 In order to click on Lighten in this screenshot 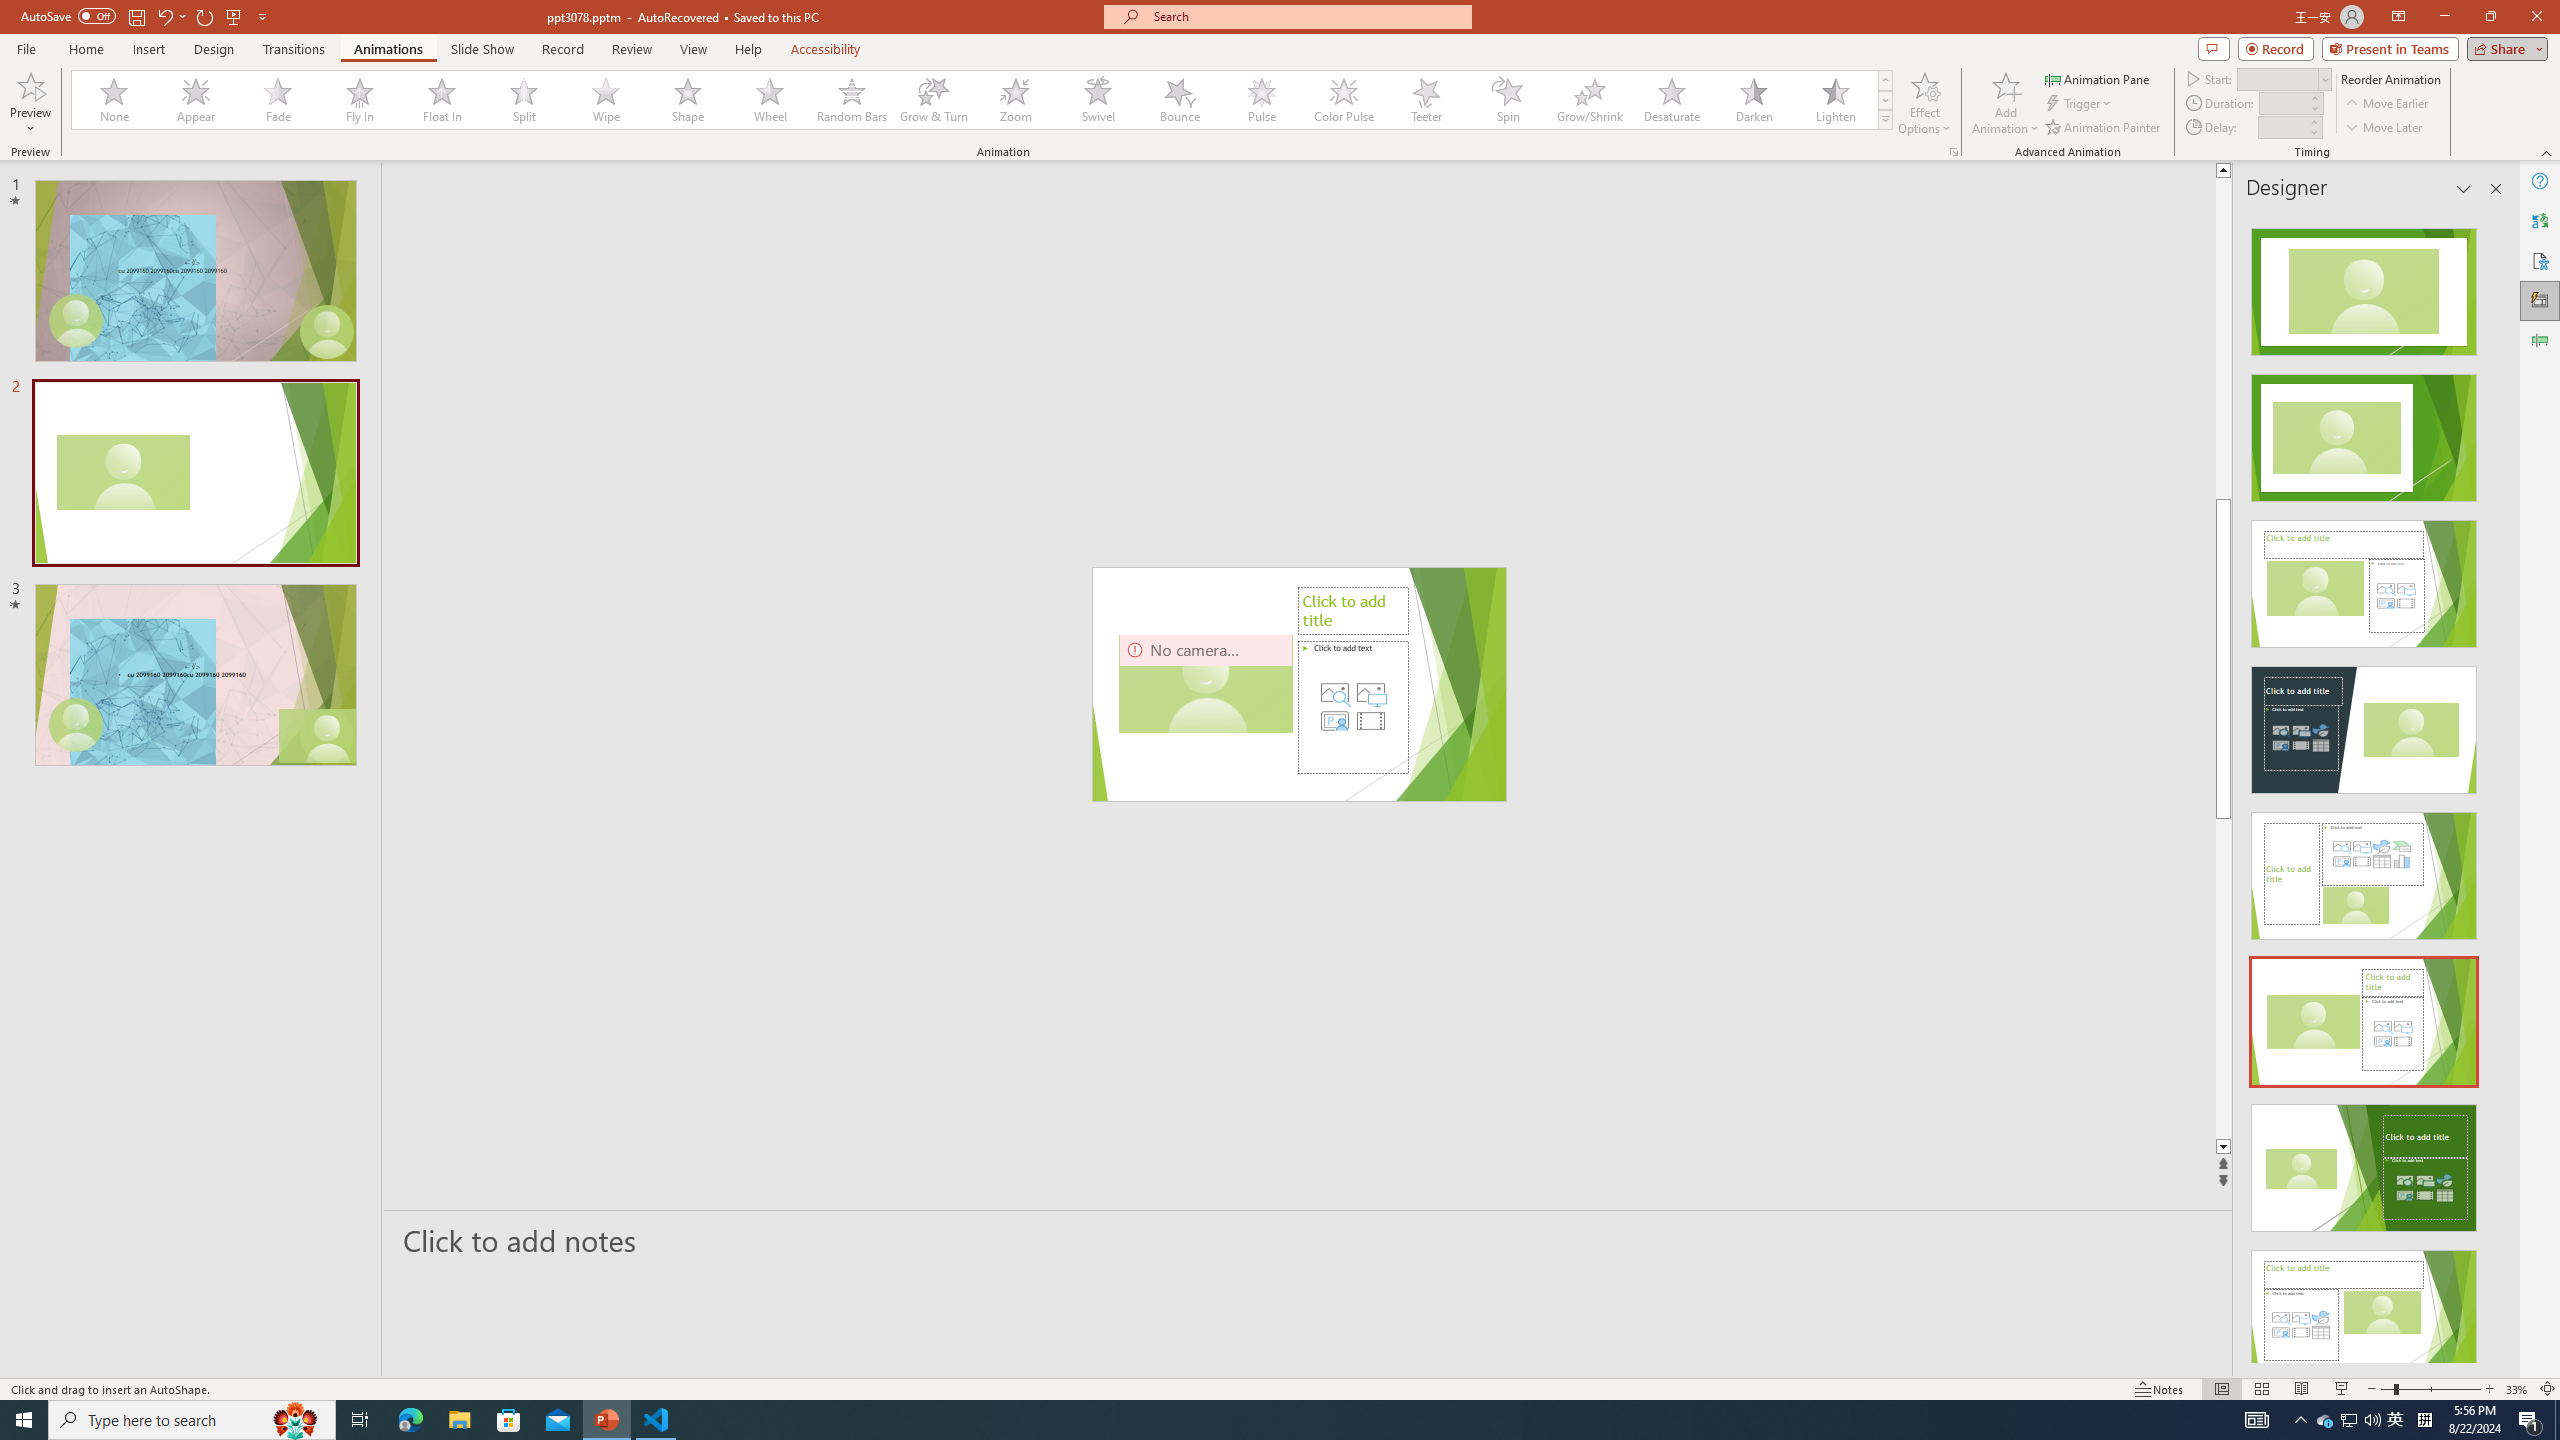, I will do `click(1835, 100)`.